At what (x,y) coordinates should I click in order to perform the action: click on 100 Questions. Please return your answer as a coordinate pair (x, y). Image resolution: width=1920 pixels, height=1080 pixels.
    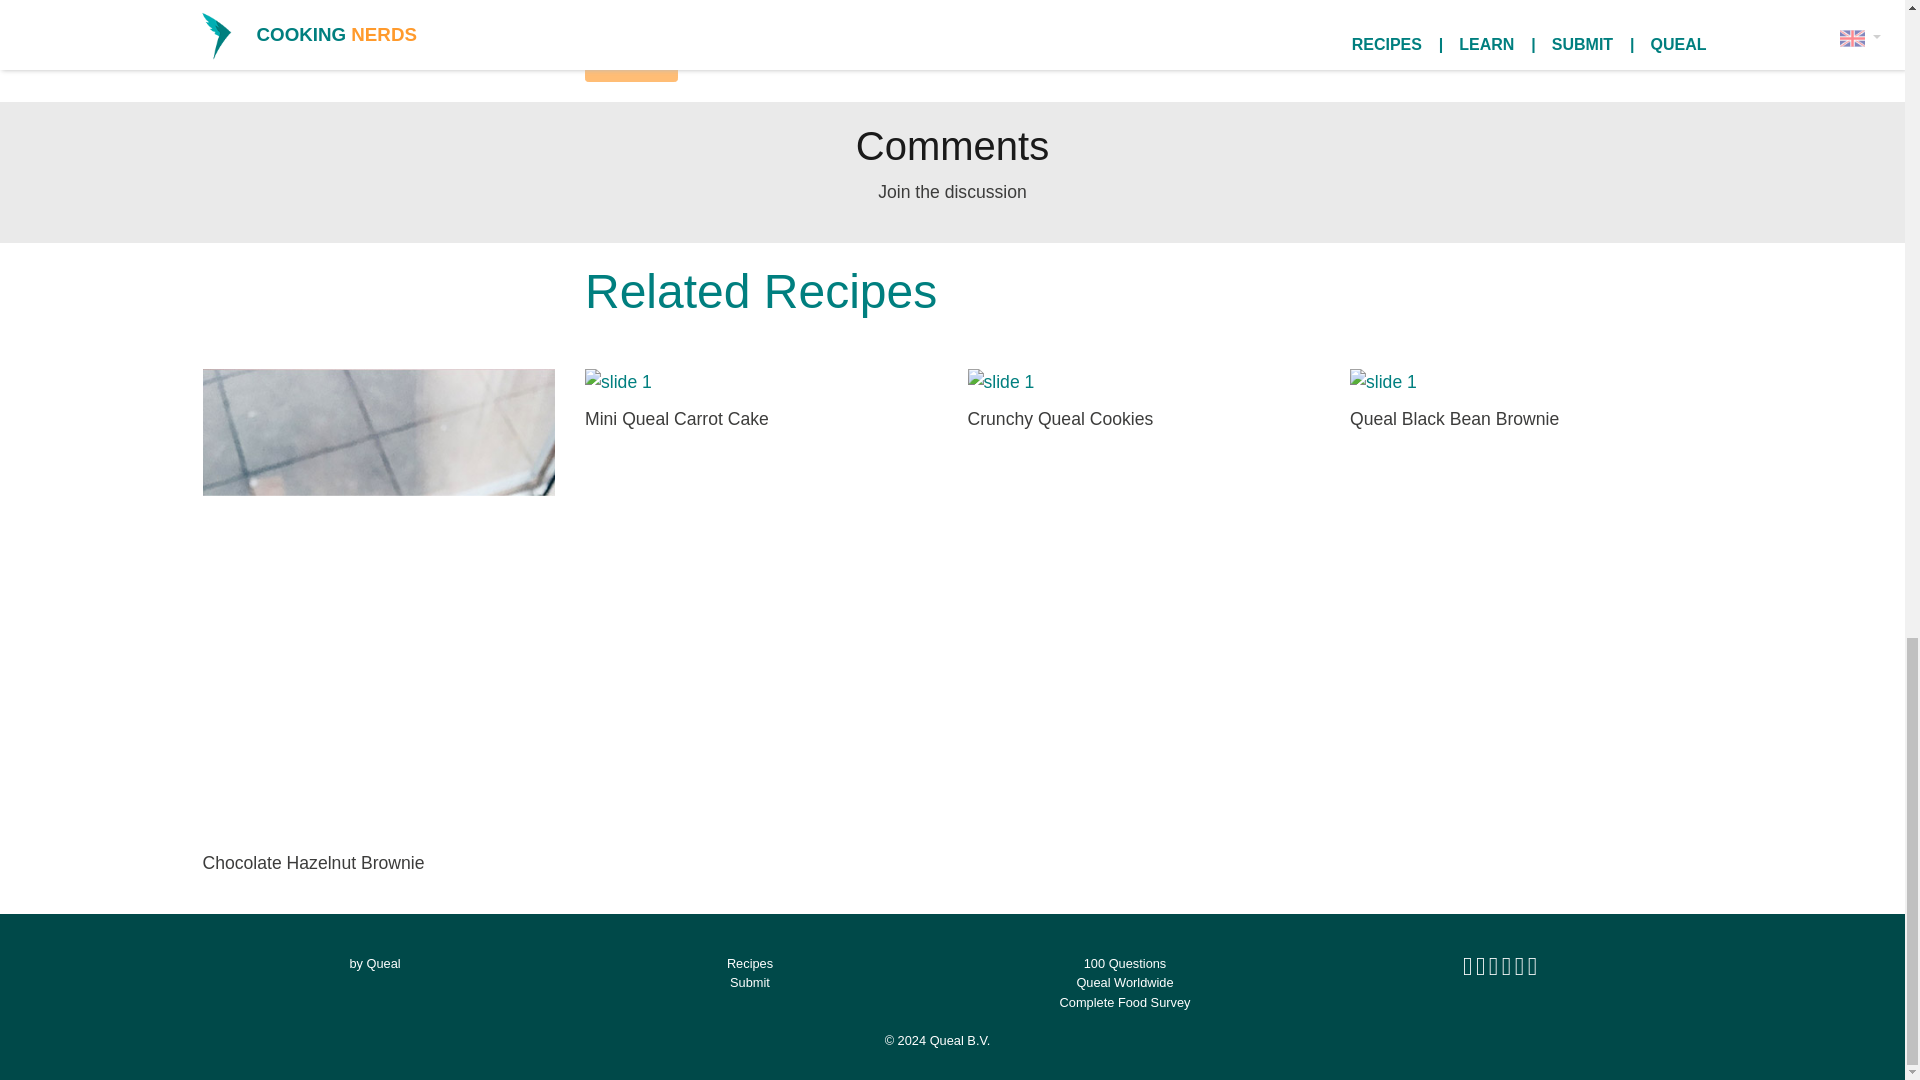
    Looking at the image, I should click on (1126, 962).